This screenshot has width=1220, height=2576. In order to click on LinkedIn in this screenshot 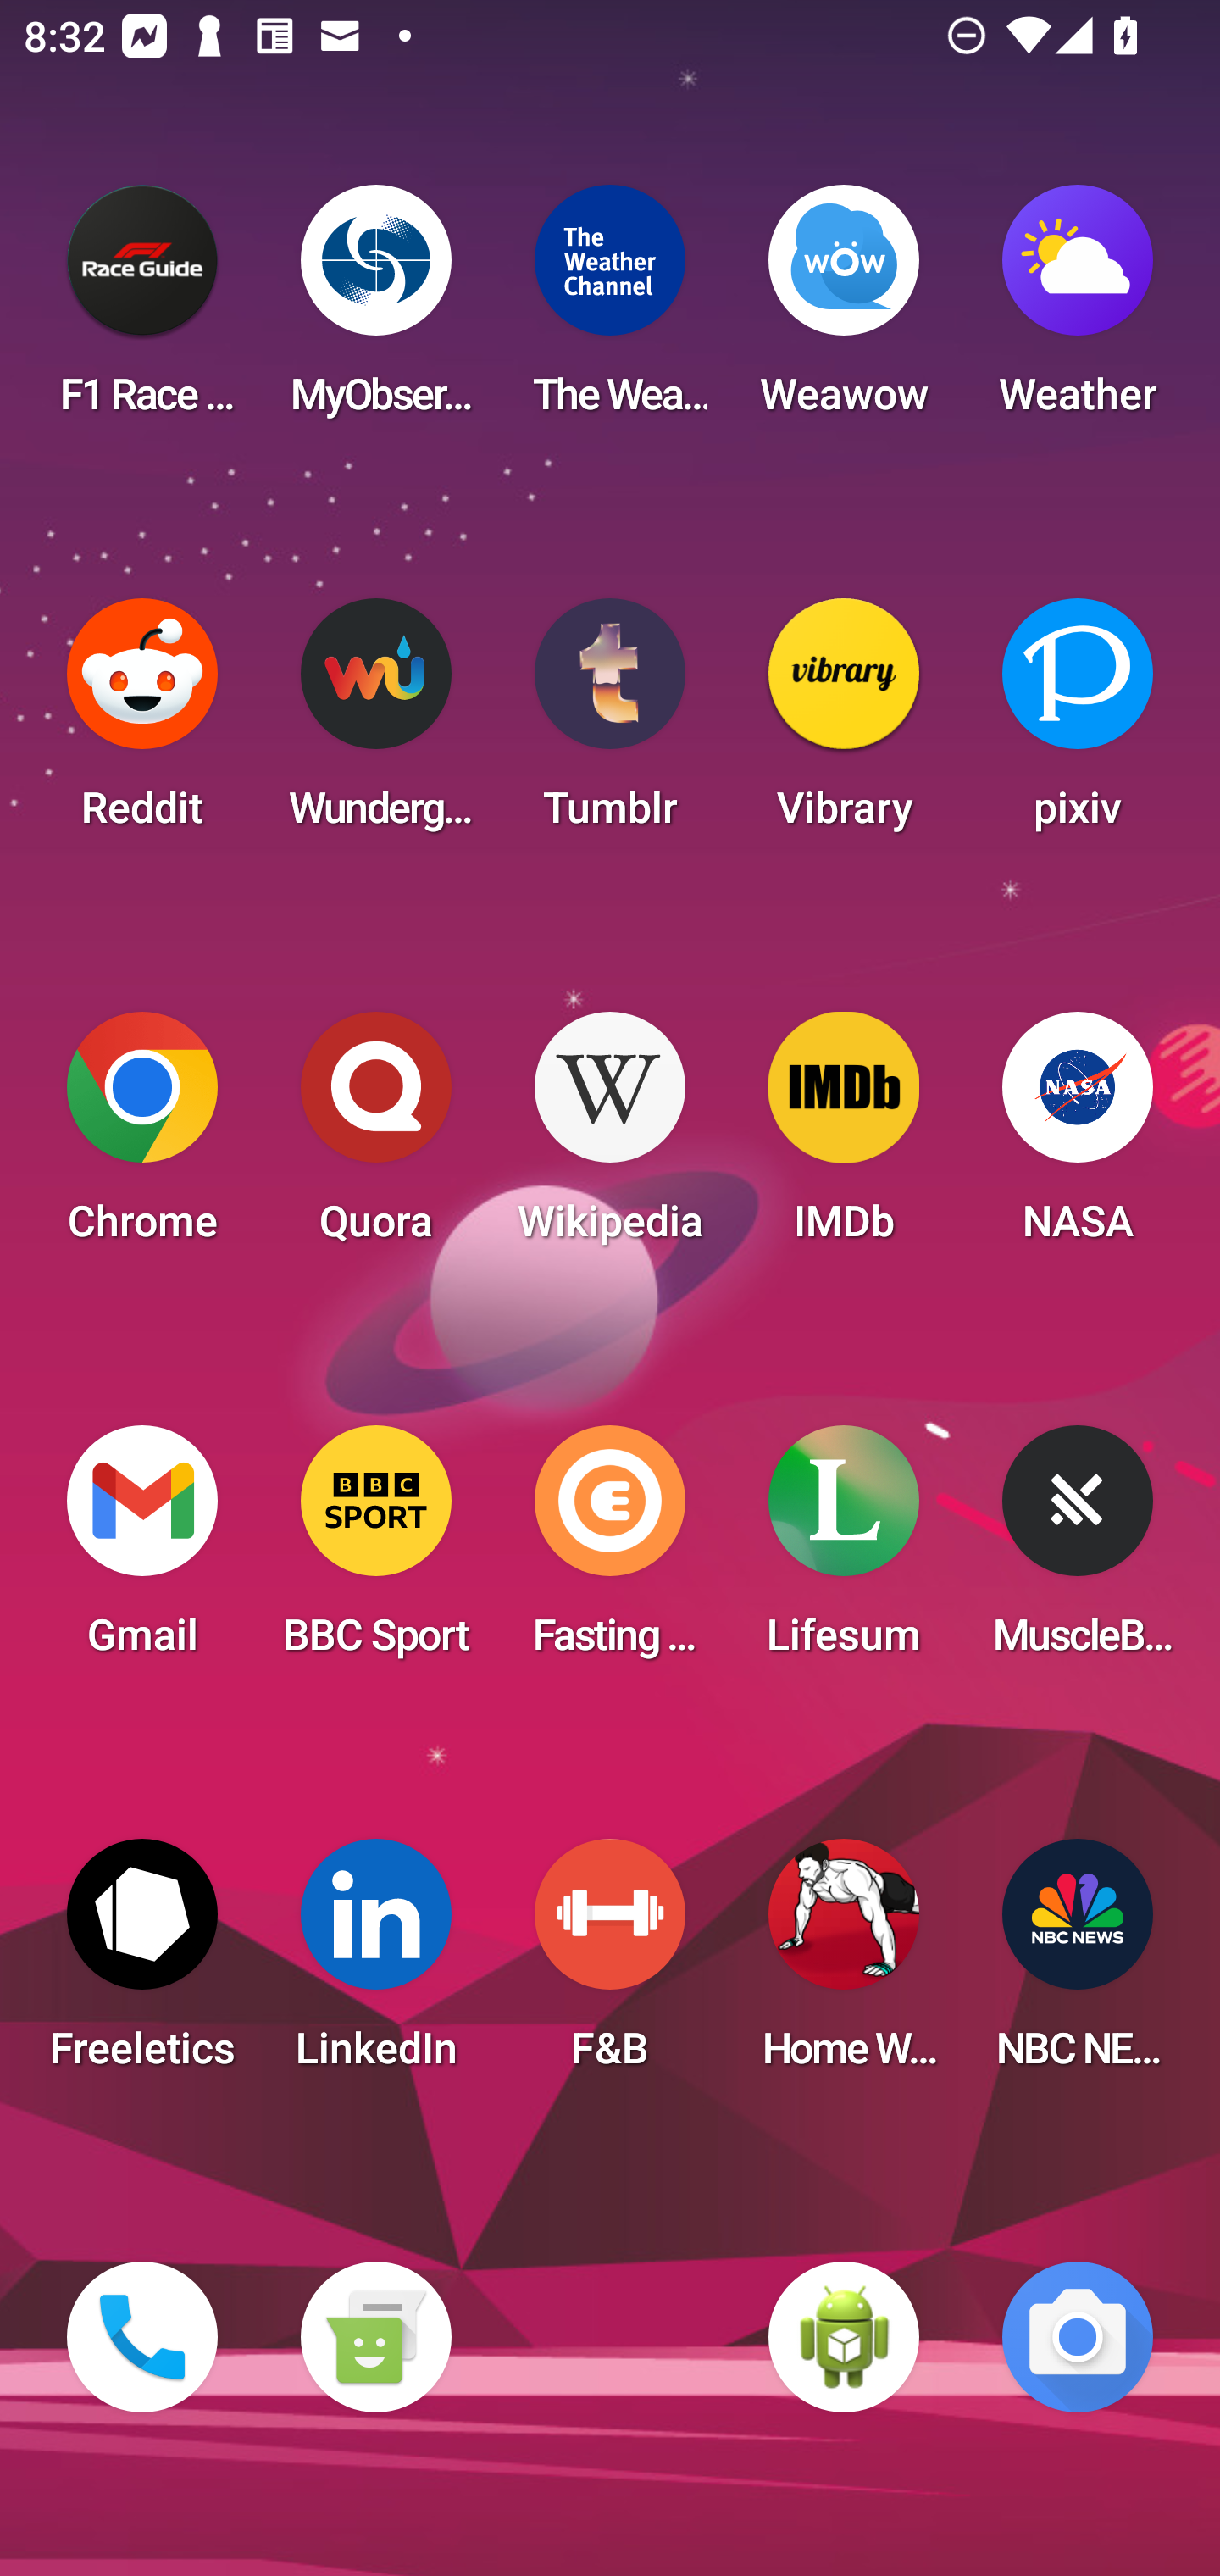, I will do `click(375, 1964)`.